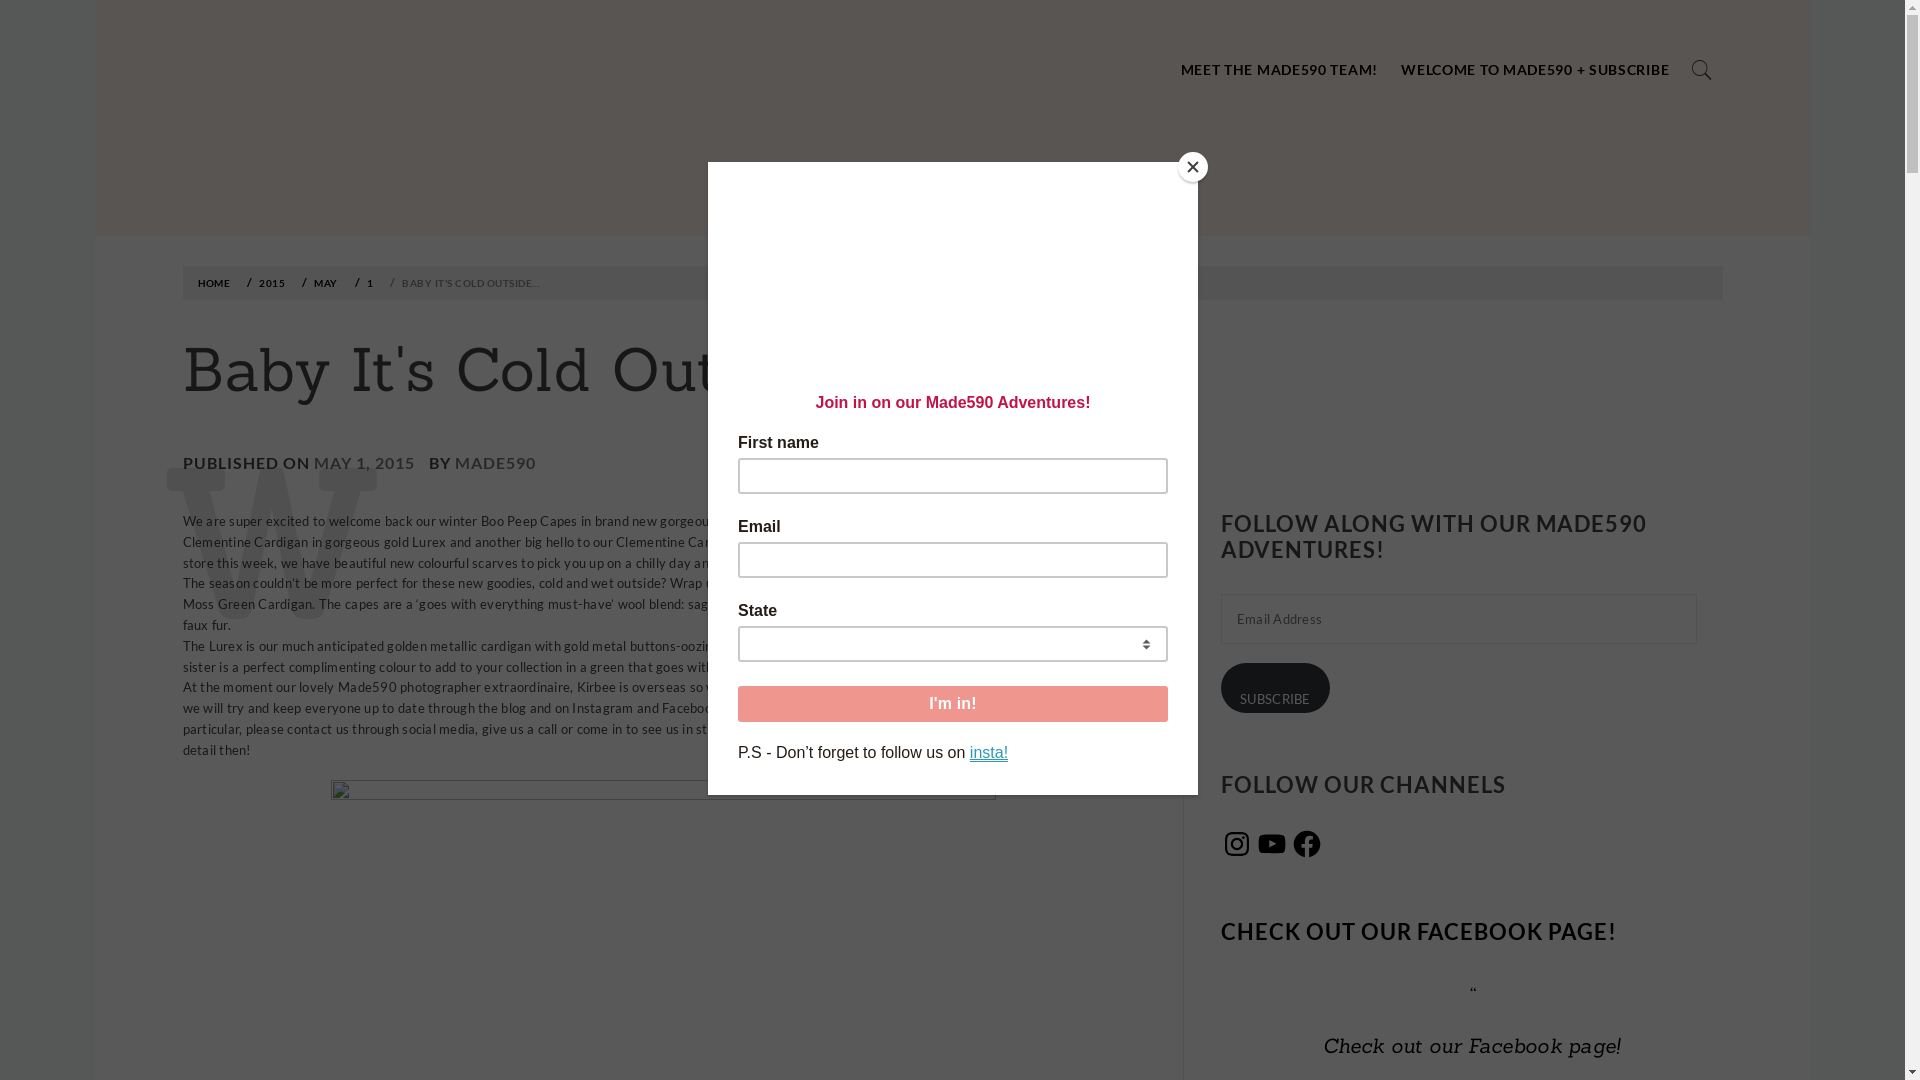 This screenshot has height=1080, width=1920. What do you see at coordinates (269, 283) in the screenshot?
I see `2015` at bounding box center [269, 283].